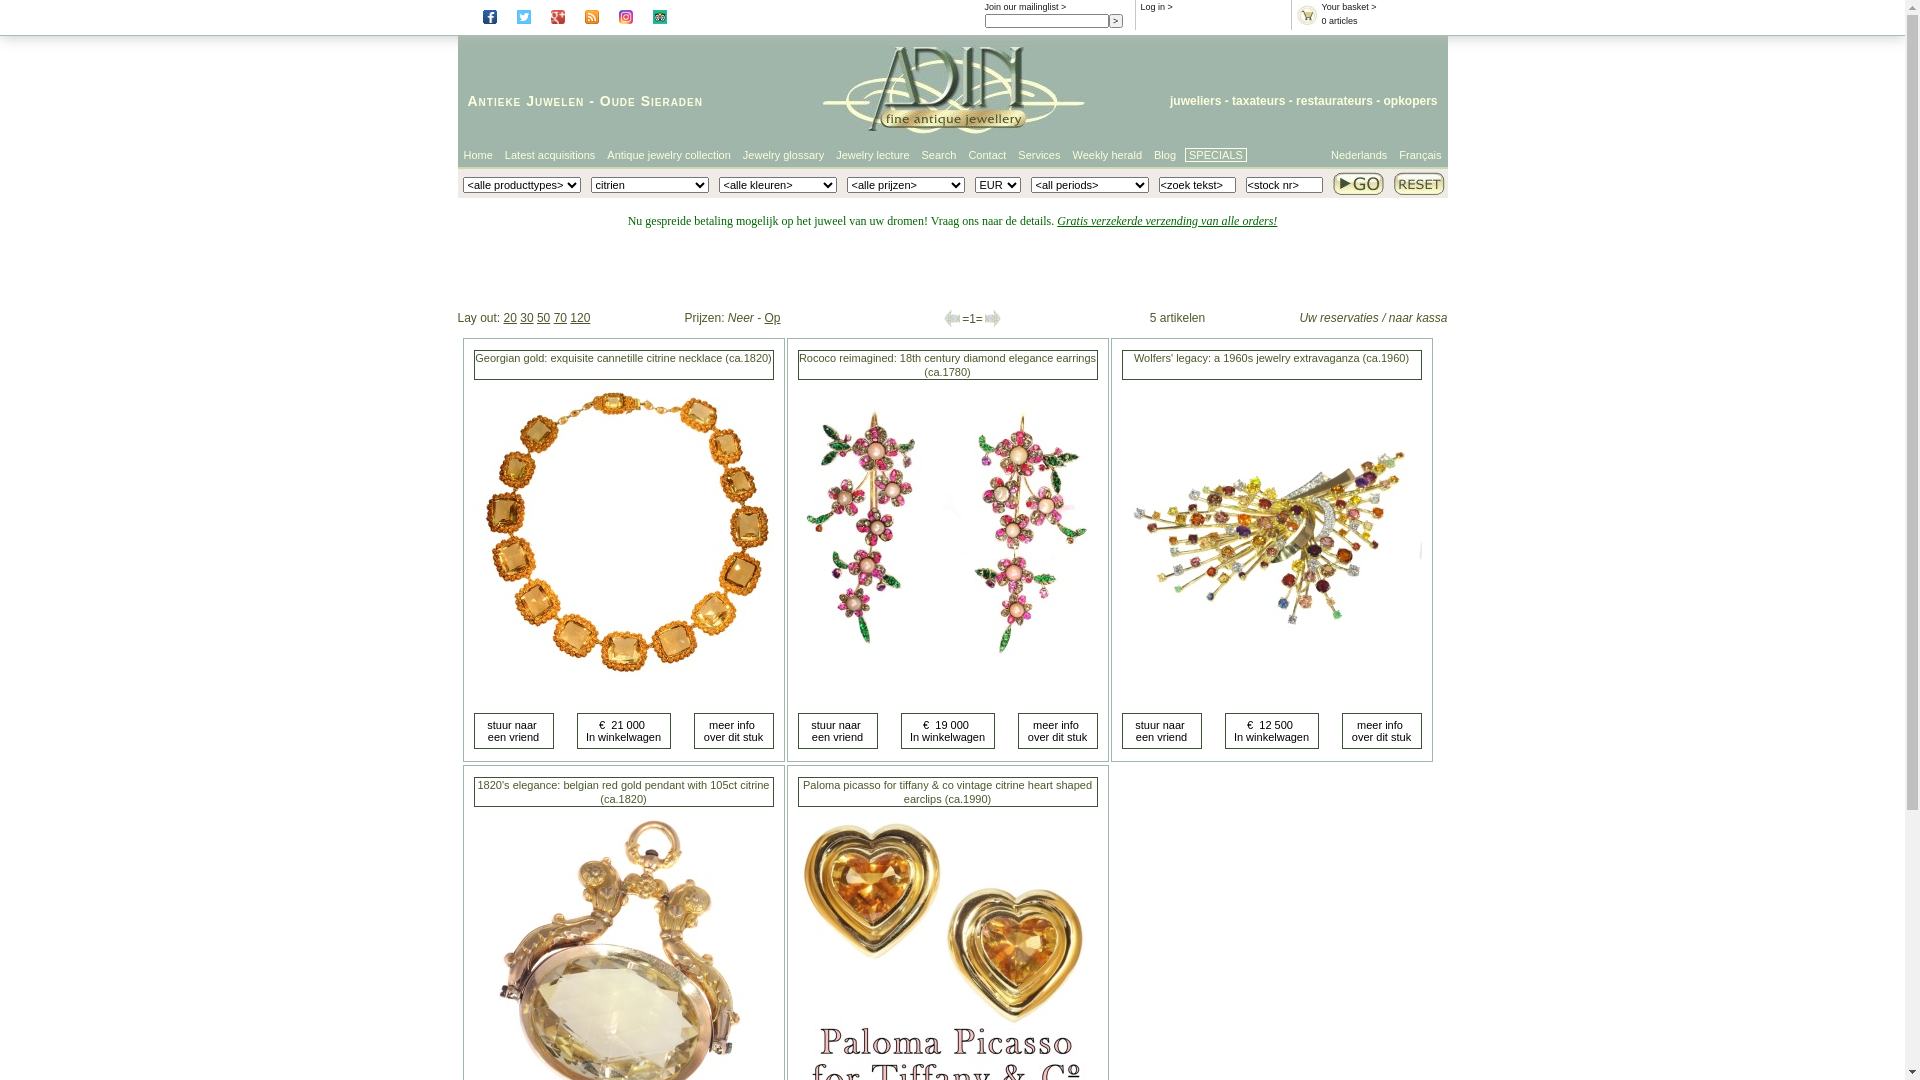 The height and width of the screenshot is (1080, 1920). What do you see at coordinates (1258, 101) in the screenshot?
I see `taxateurs` at bounding box center [1258, 101].